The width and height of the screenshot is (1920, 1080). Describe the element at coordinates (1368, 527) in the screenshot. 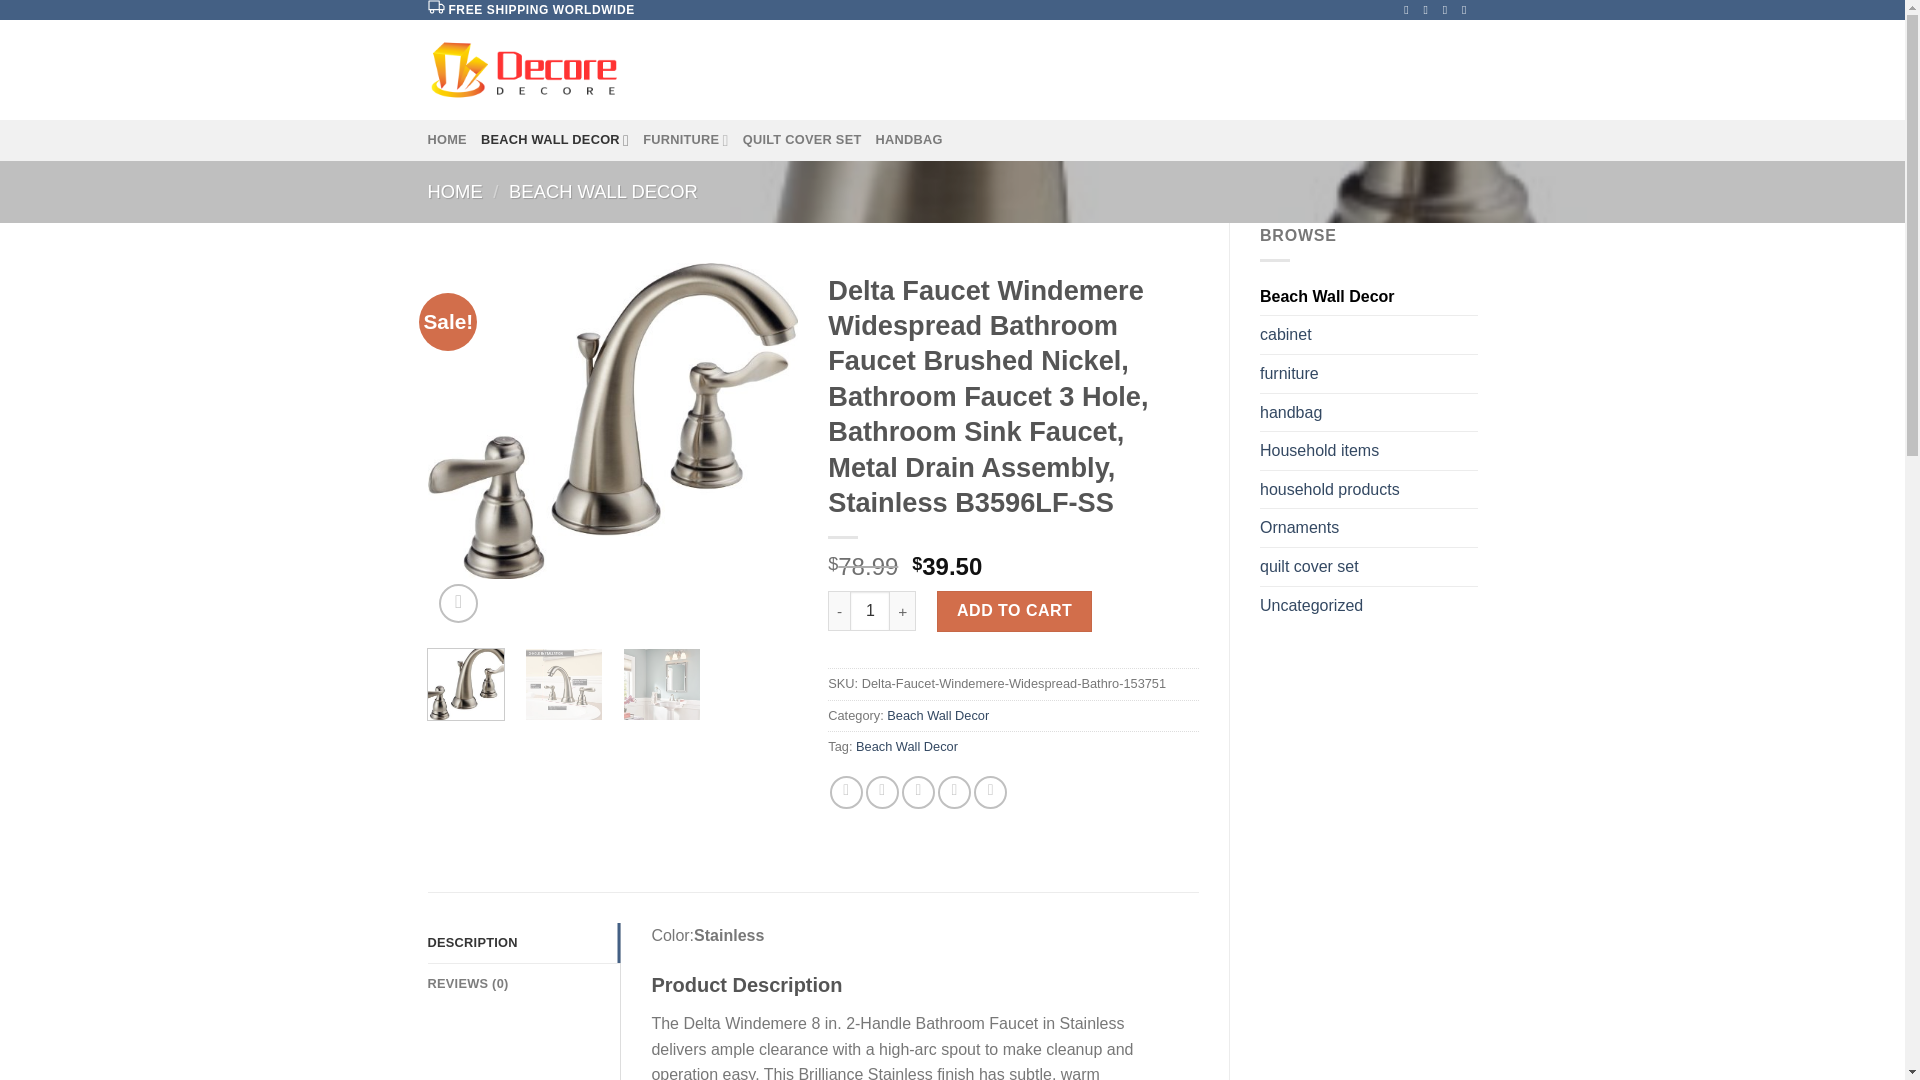

I see `Ornaments` at that location.